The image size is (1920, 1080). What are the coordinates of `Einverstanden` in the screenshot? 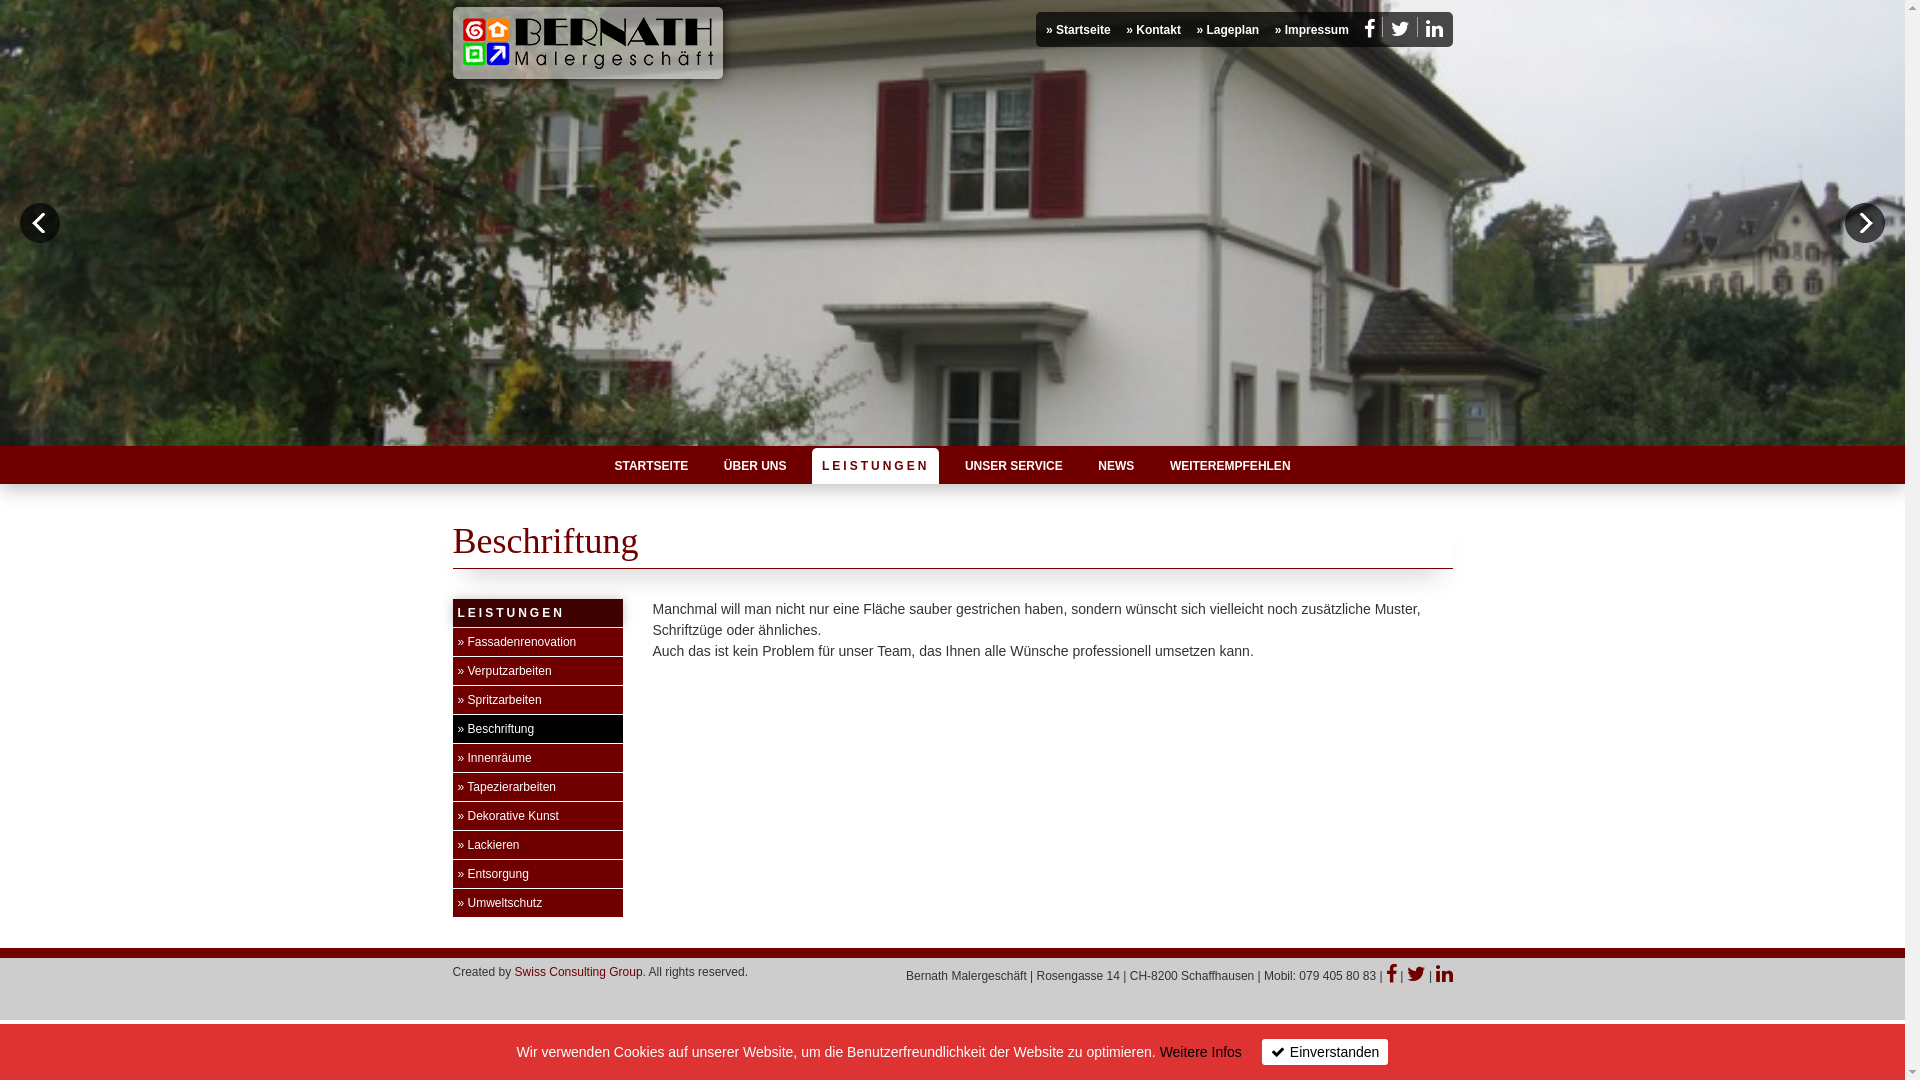 It's located at (1326, 1052).